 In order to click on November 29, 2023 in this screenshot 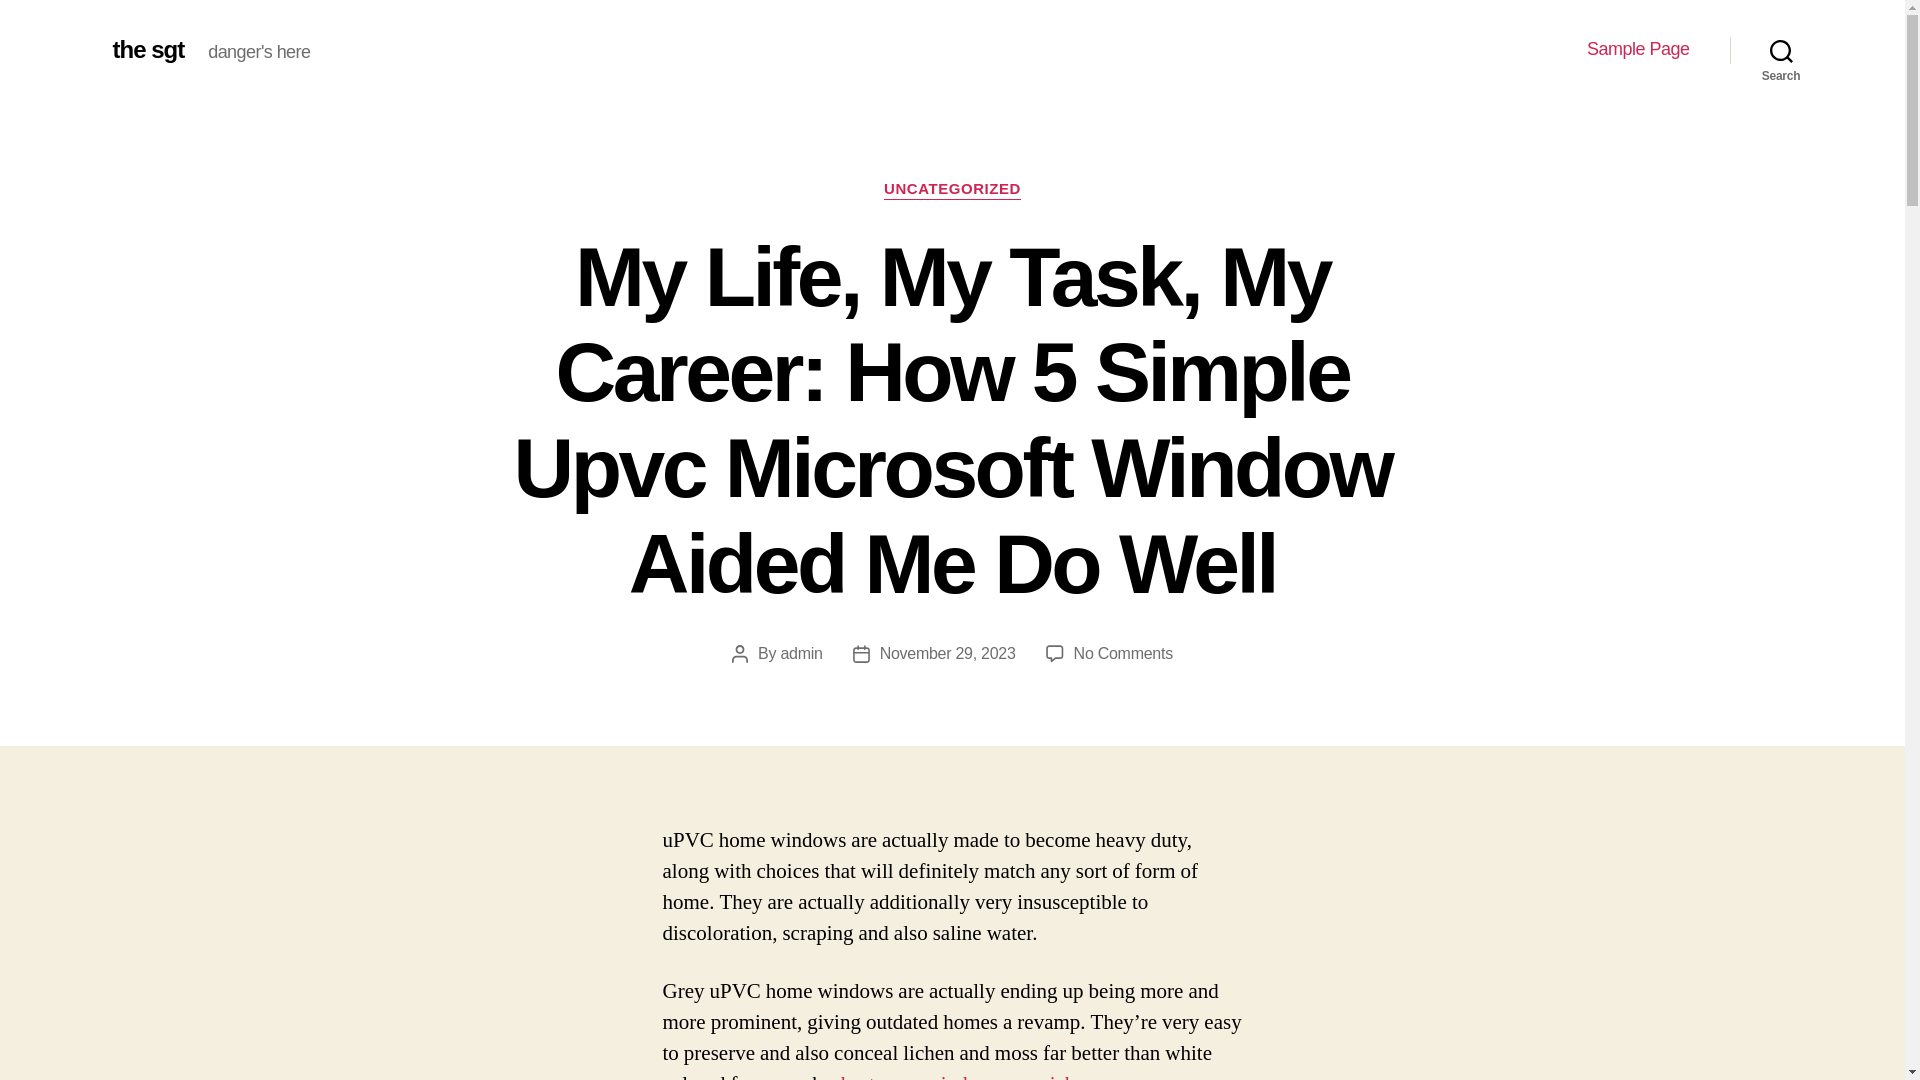, I will do `click(947, 653)`.